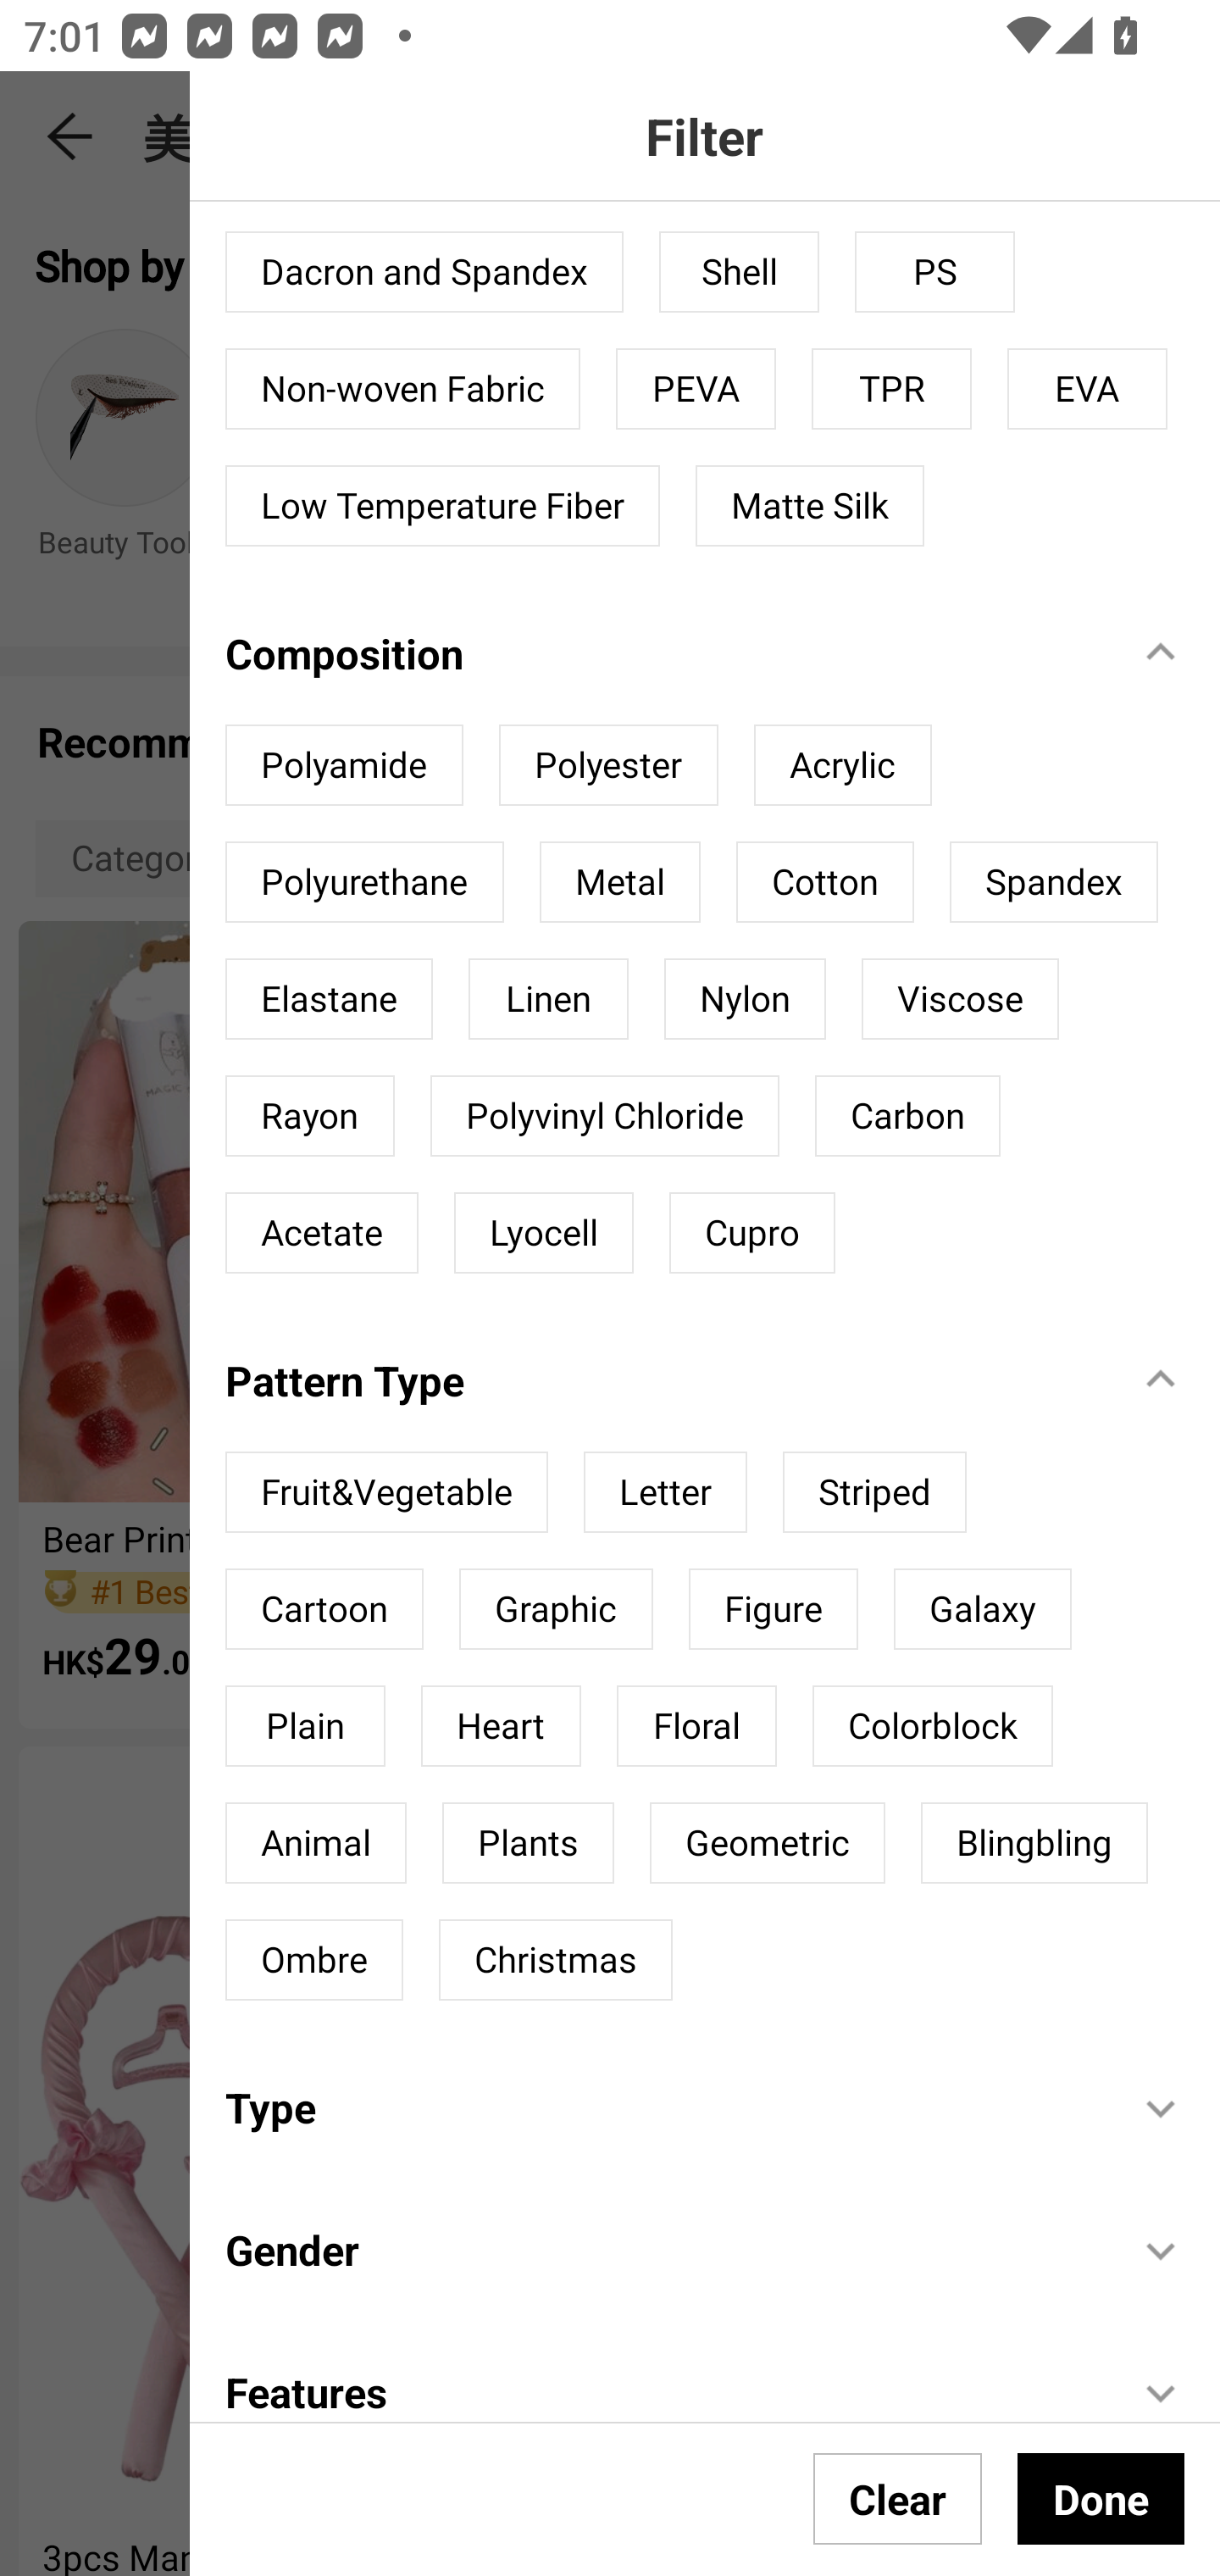 Image resolution: width=1220 pixels, height=2576 pixels. What do you see at coordinates (556, 1608) in the screenshot?
I see `Graphic` at bounding box center [556, 1608].